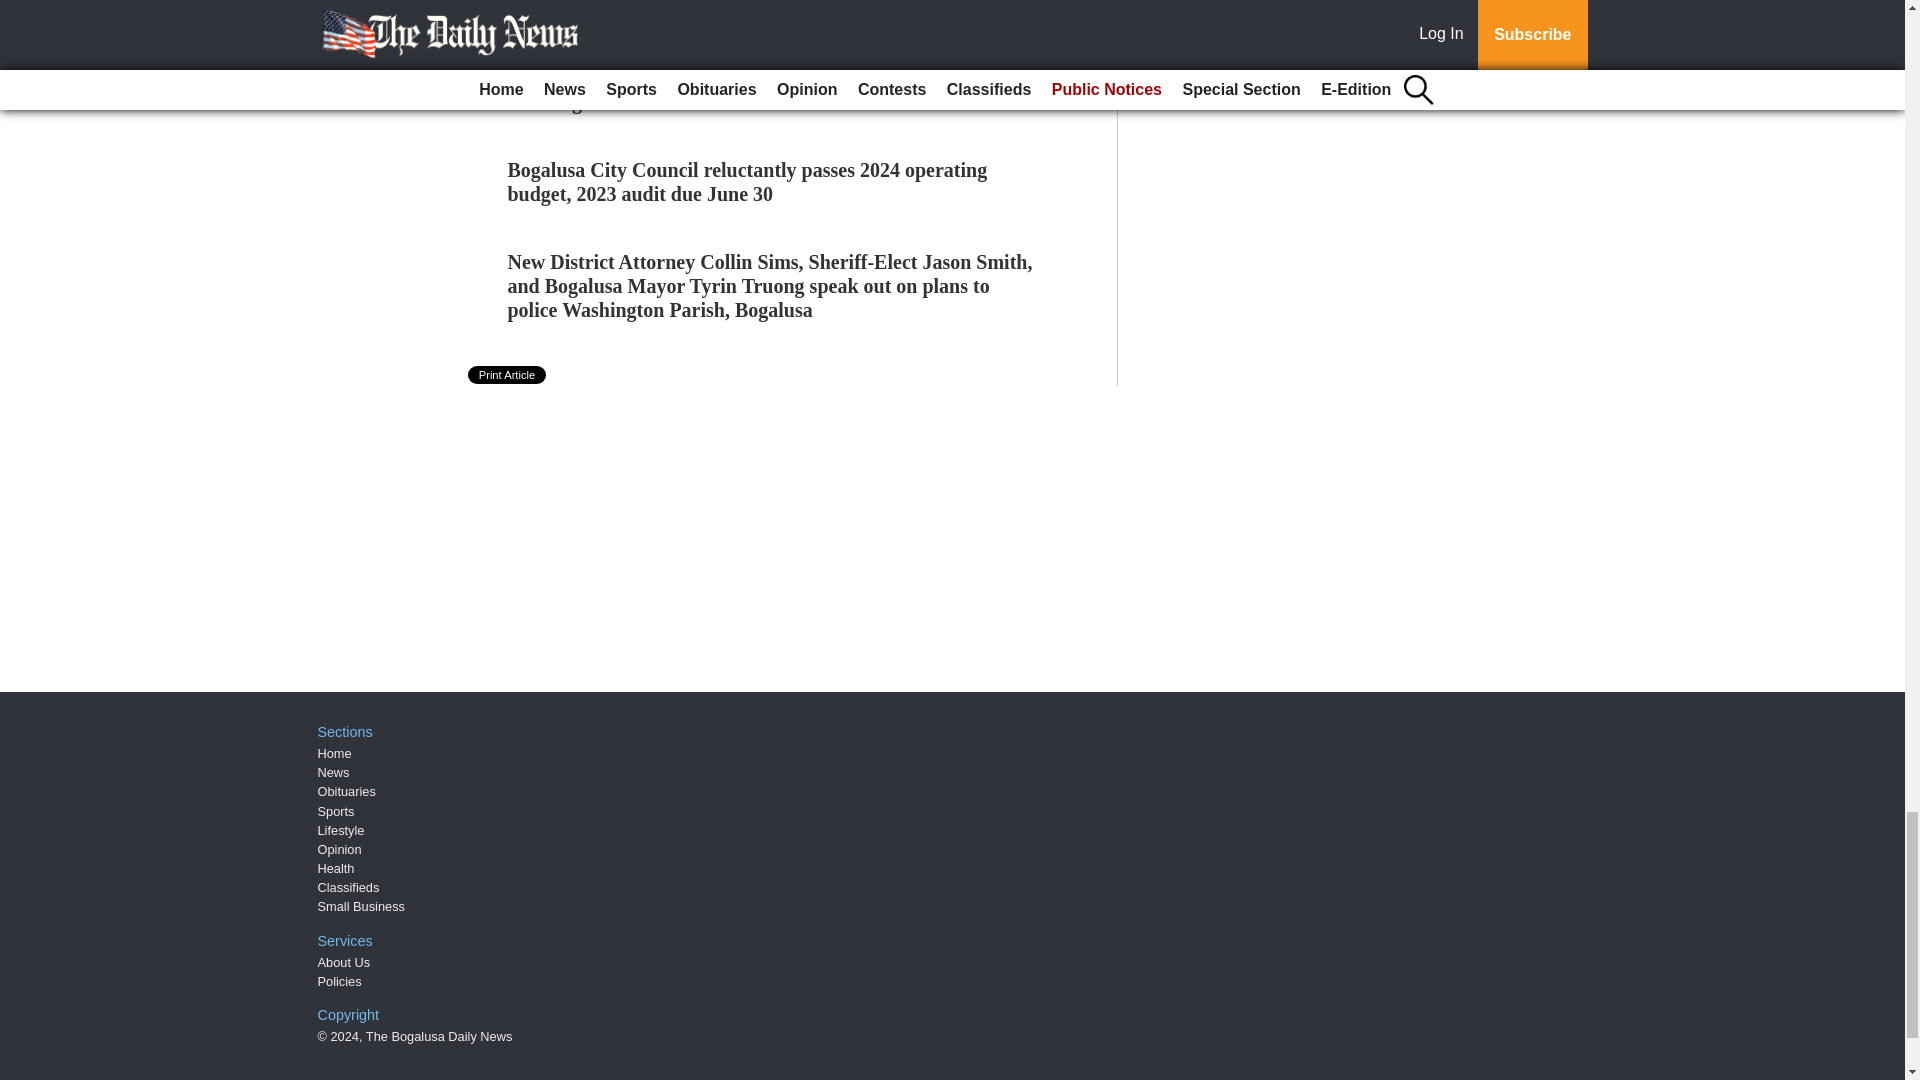 The image size is (1920, 1080). Describe the element at coordinates (362, 906) in the screenshot. I see `Small Business` at that location.